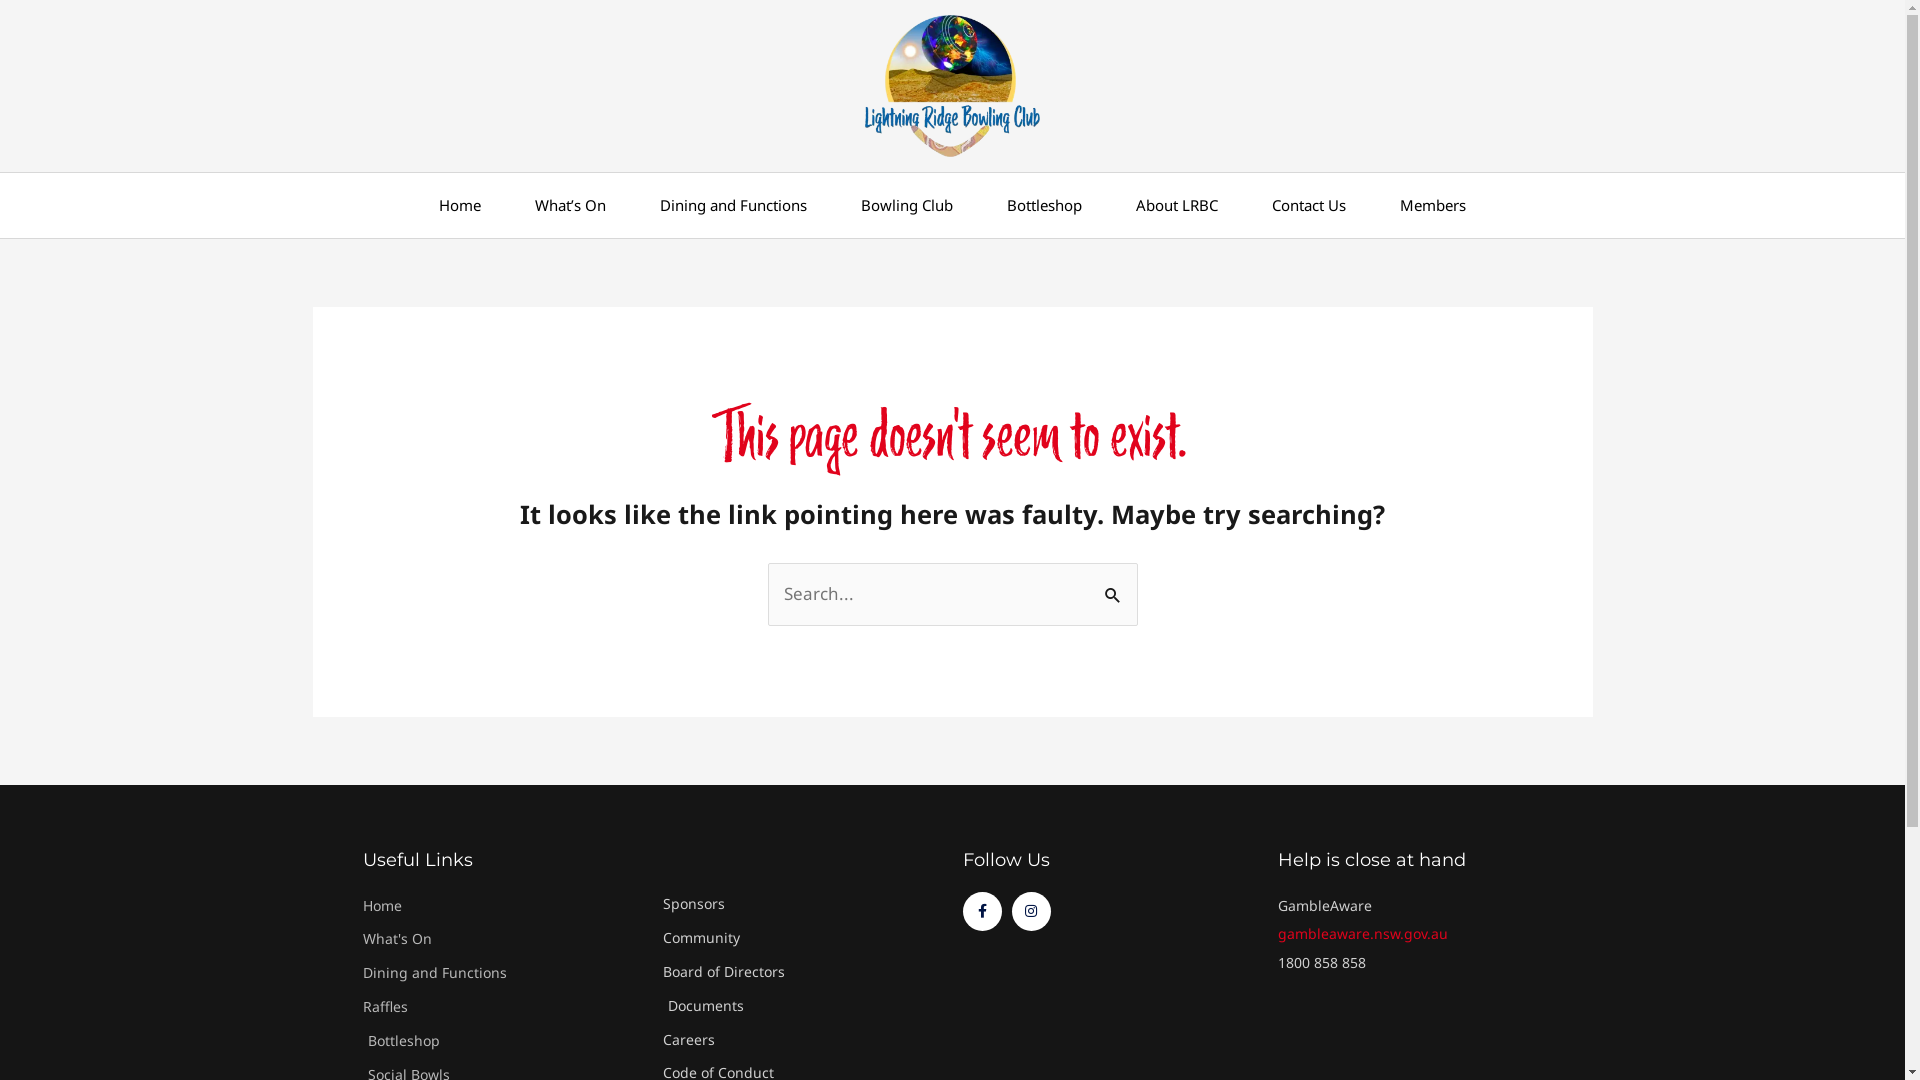 This screenshot has height=1080, width=1920. Describe the element at coordinates (502, 940) in the screenshot. I see `What's On` at that location.